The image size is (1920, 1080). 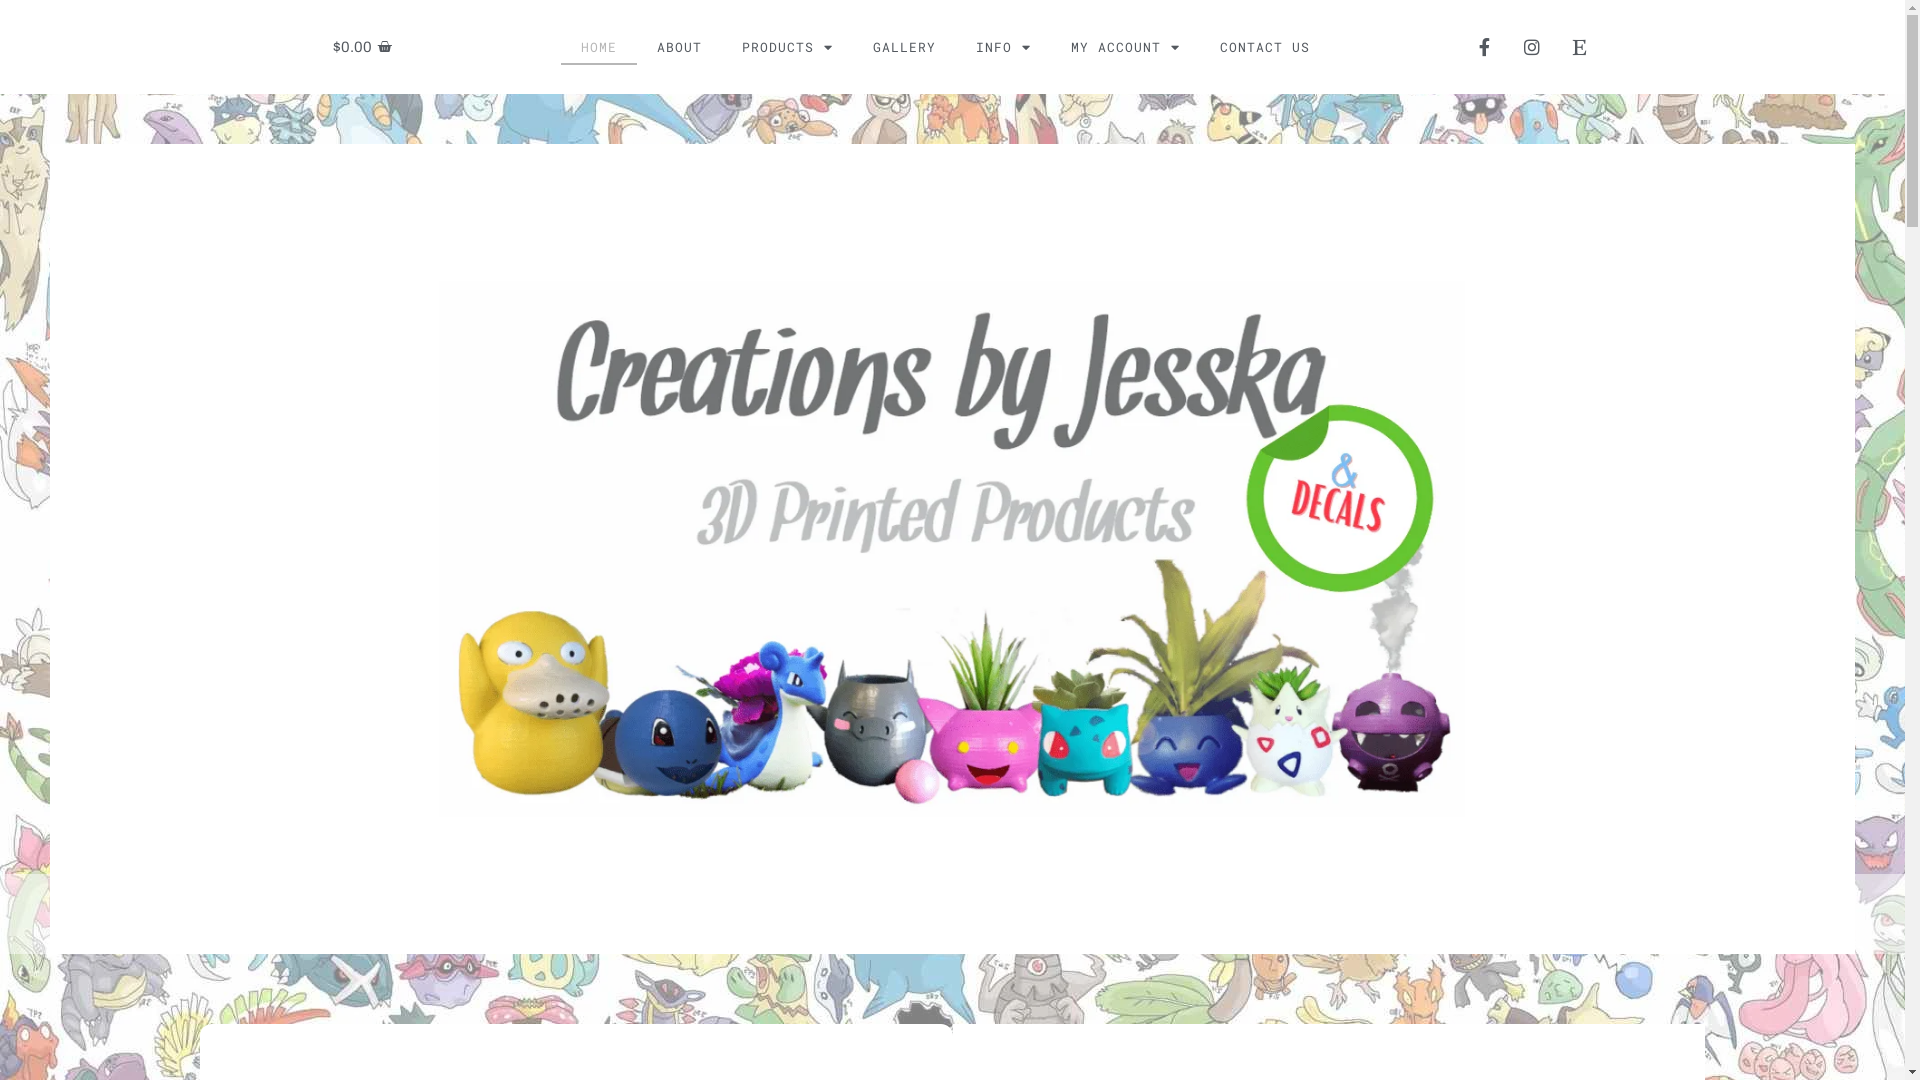 What do you see at coordinates (1004, 47) in the screenshot?
I see `INFO` at bounding box center [1004, 47].